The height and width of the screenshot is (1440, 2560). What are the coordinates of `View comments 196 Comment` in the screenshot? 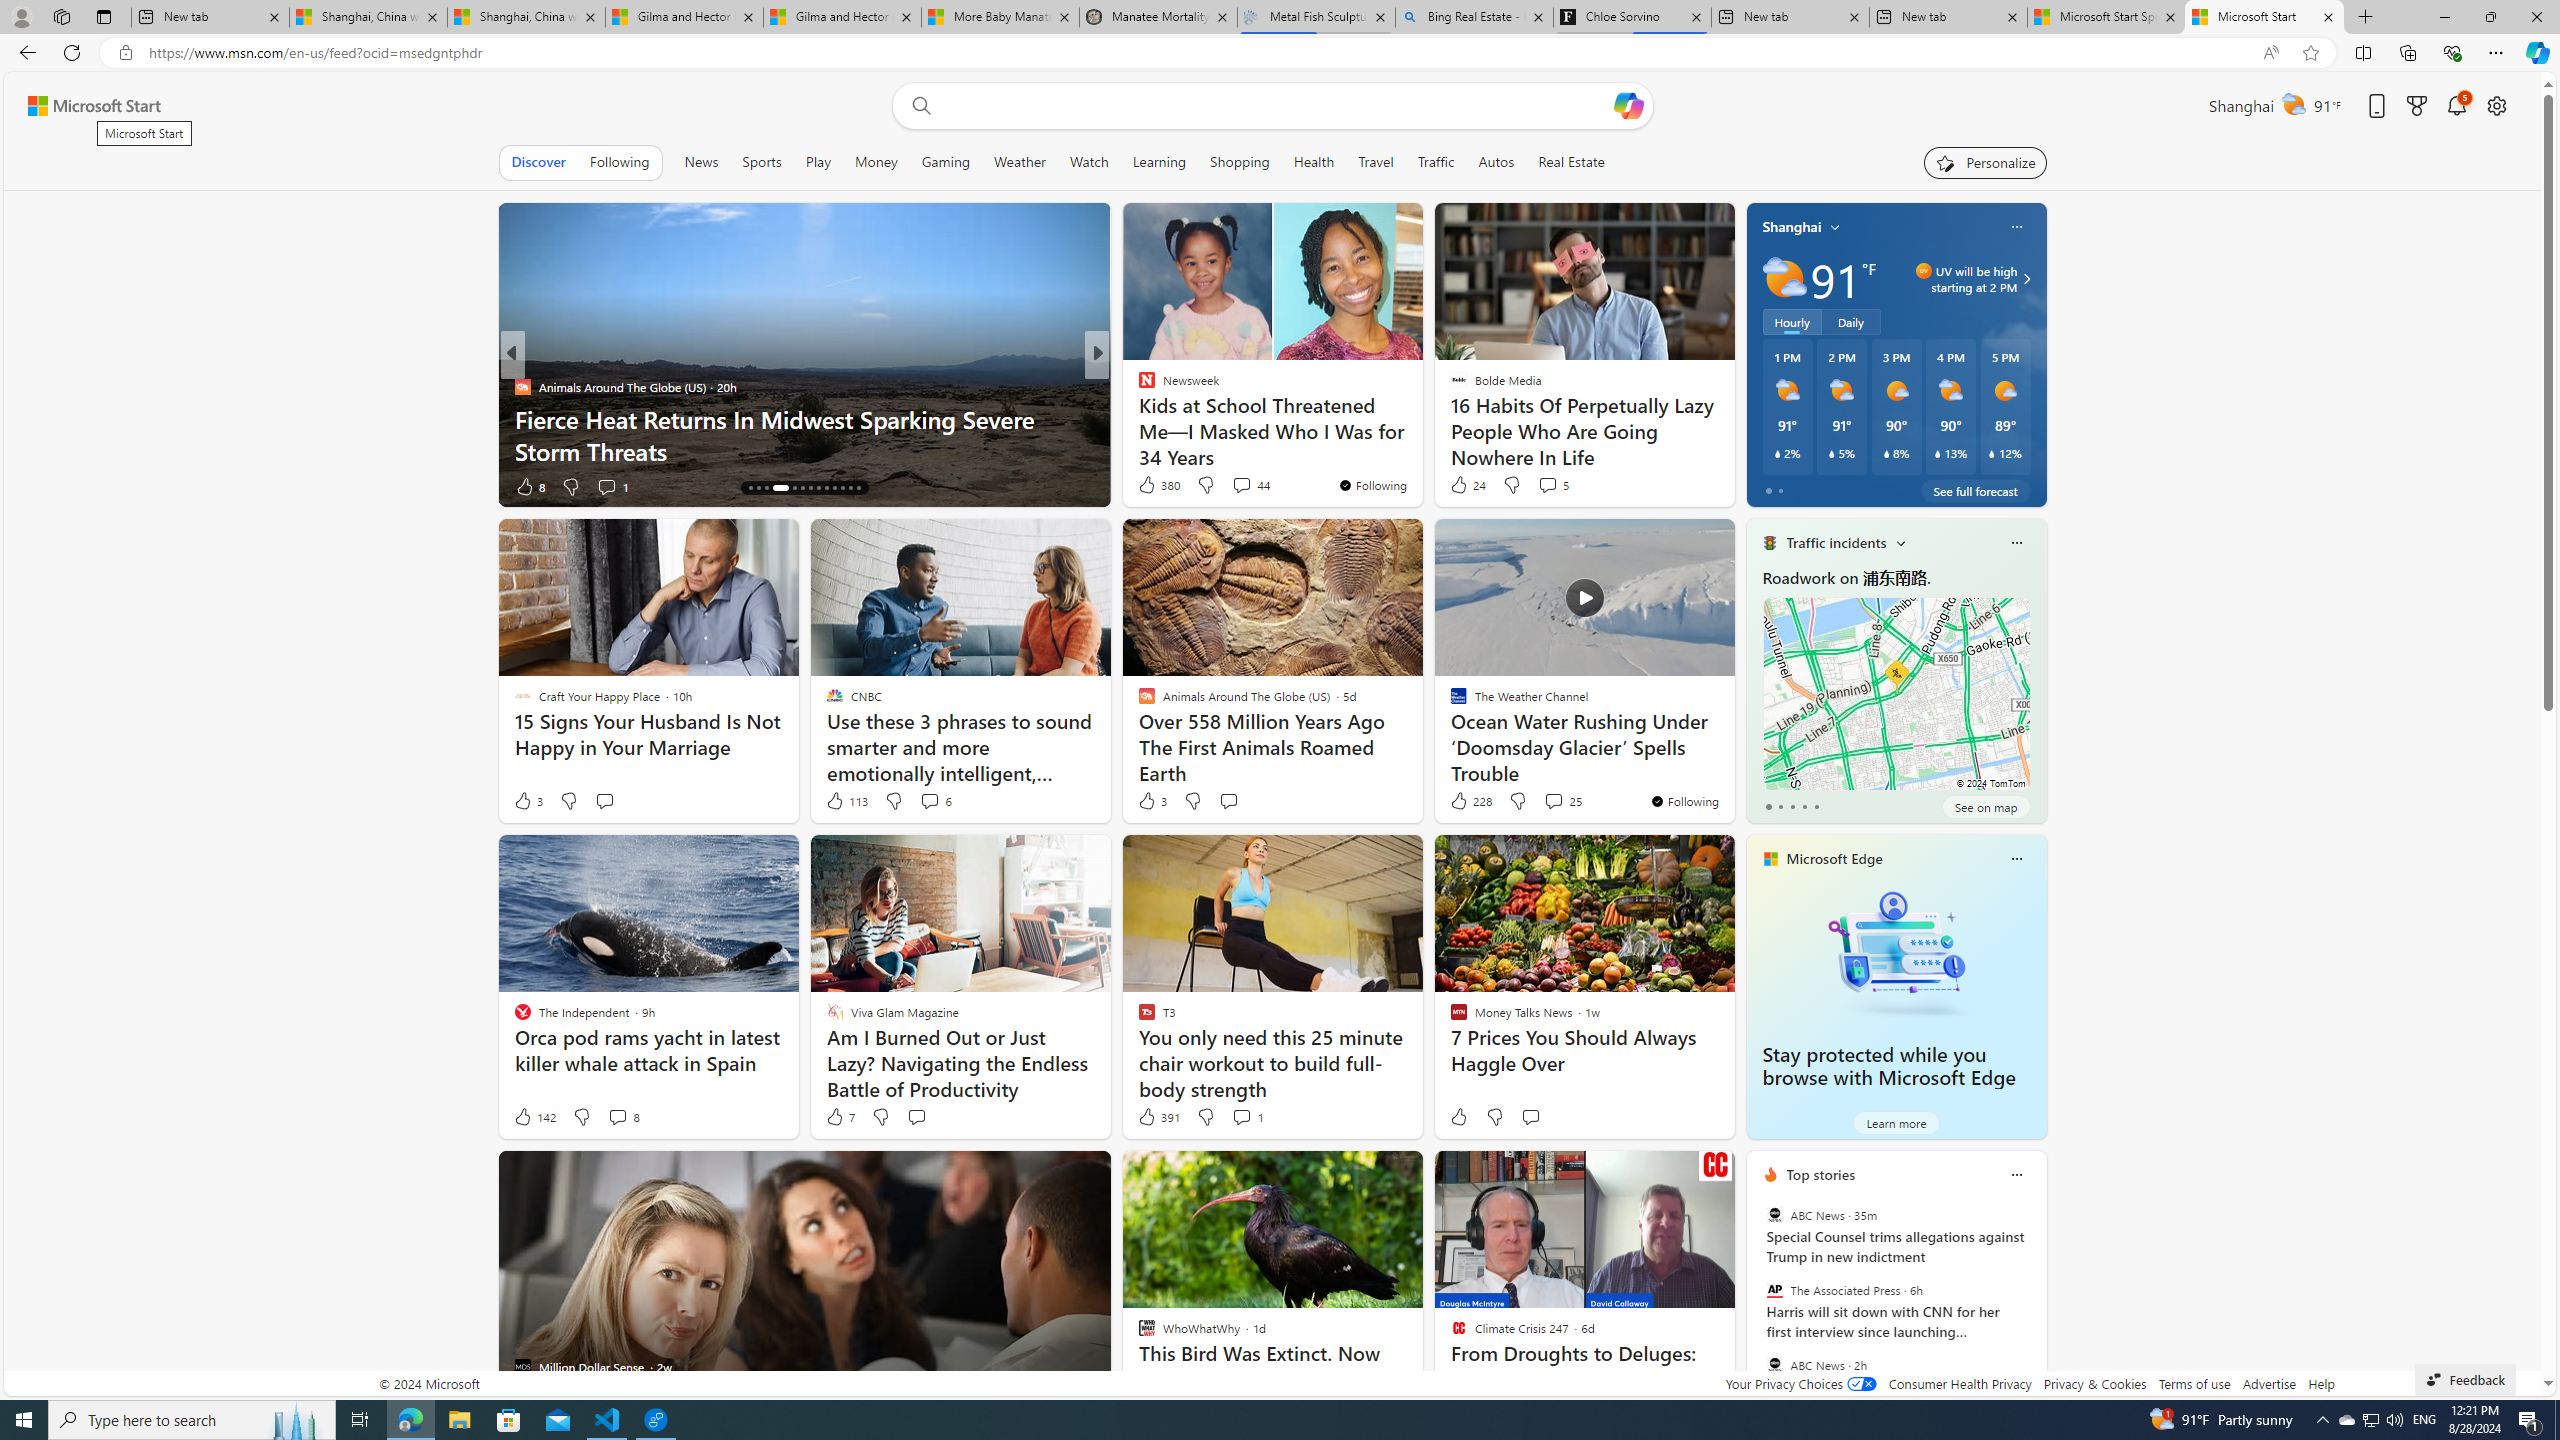 It's located at (1248, 486).